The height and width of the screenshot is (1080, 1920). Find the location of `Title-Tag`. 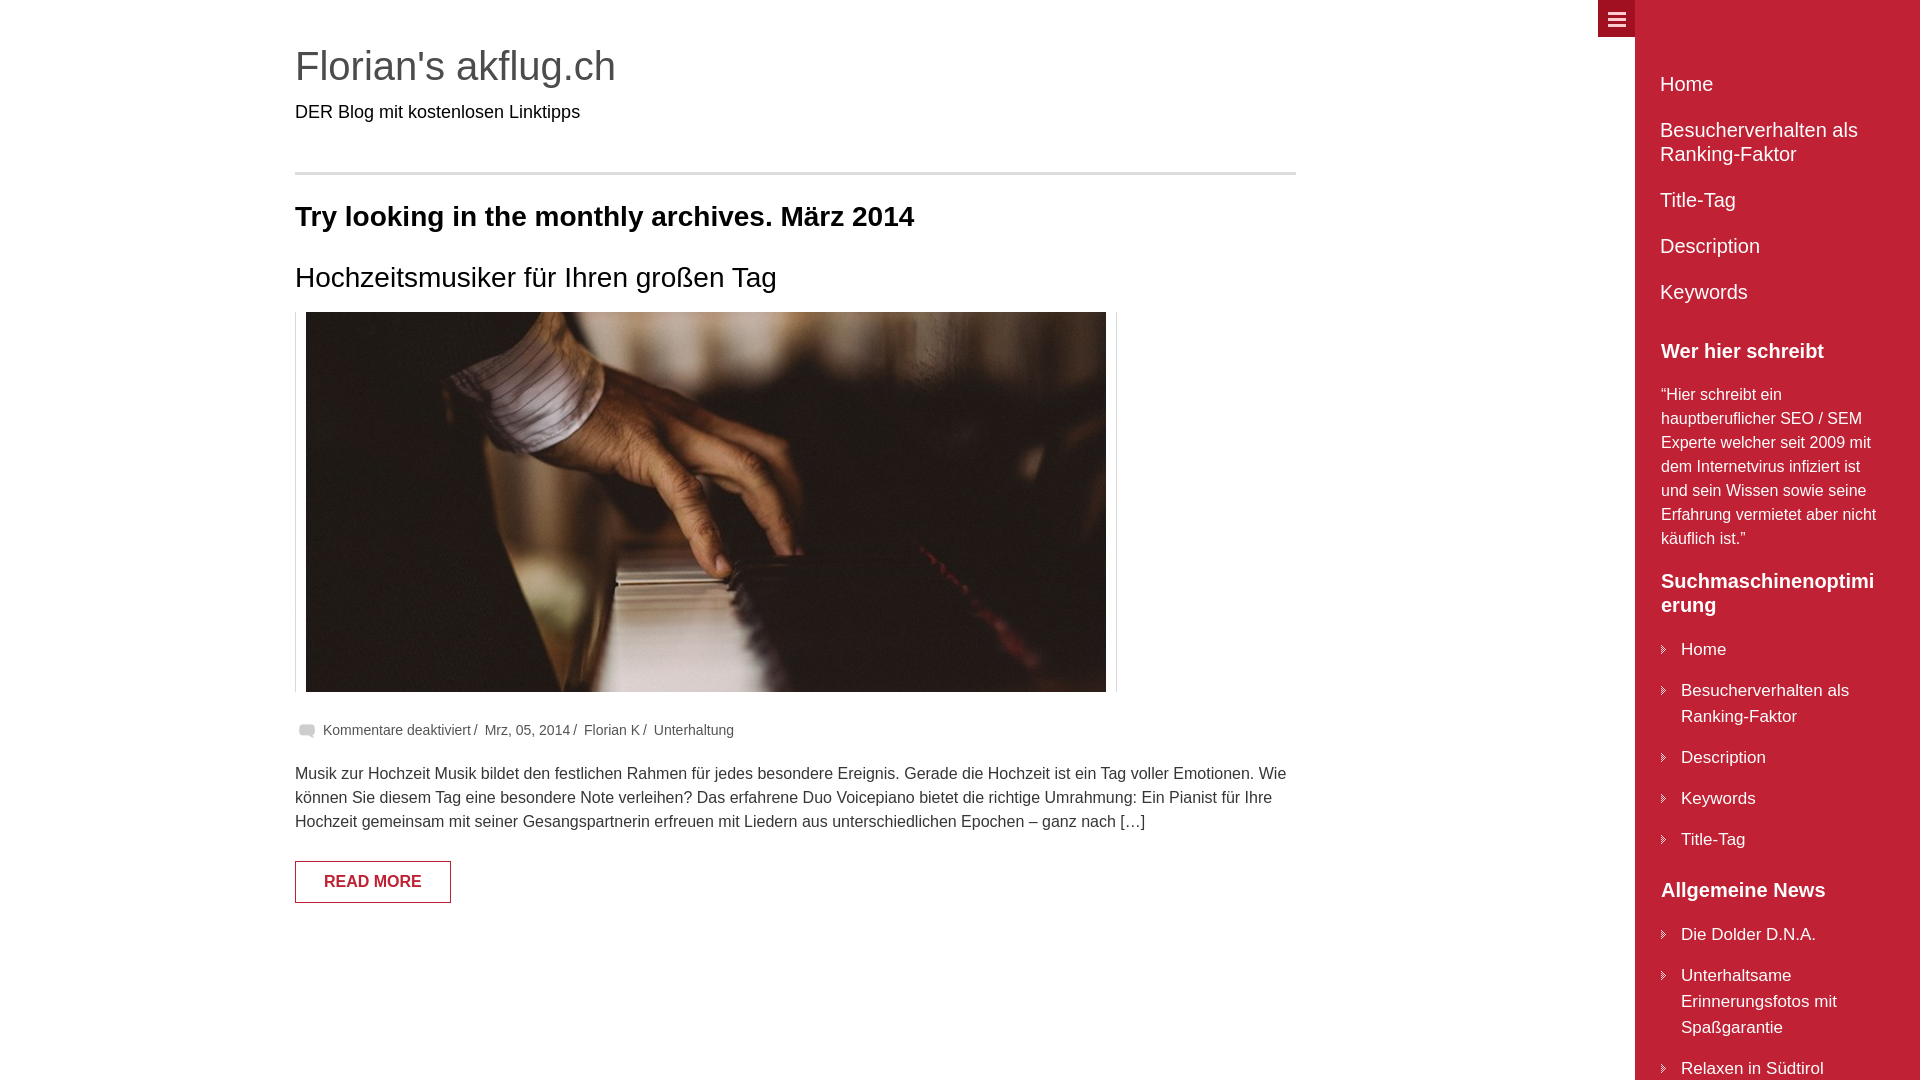

Title-Tag is located at coordinates (1714, 840).